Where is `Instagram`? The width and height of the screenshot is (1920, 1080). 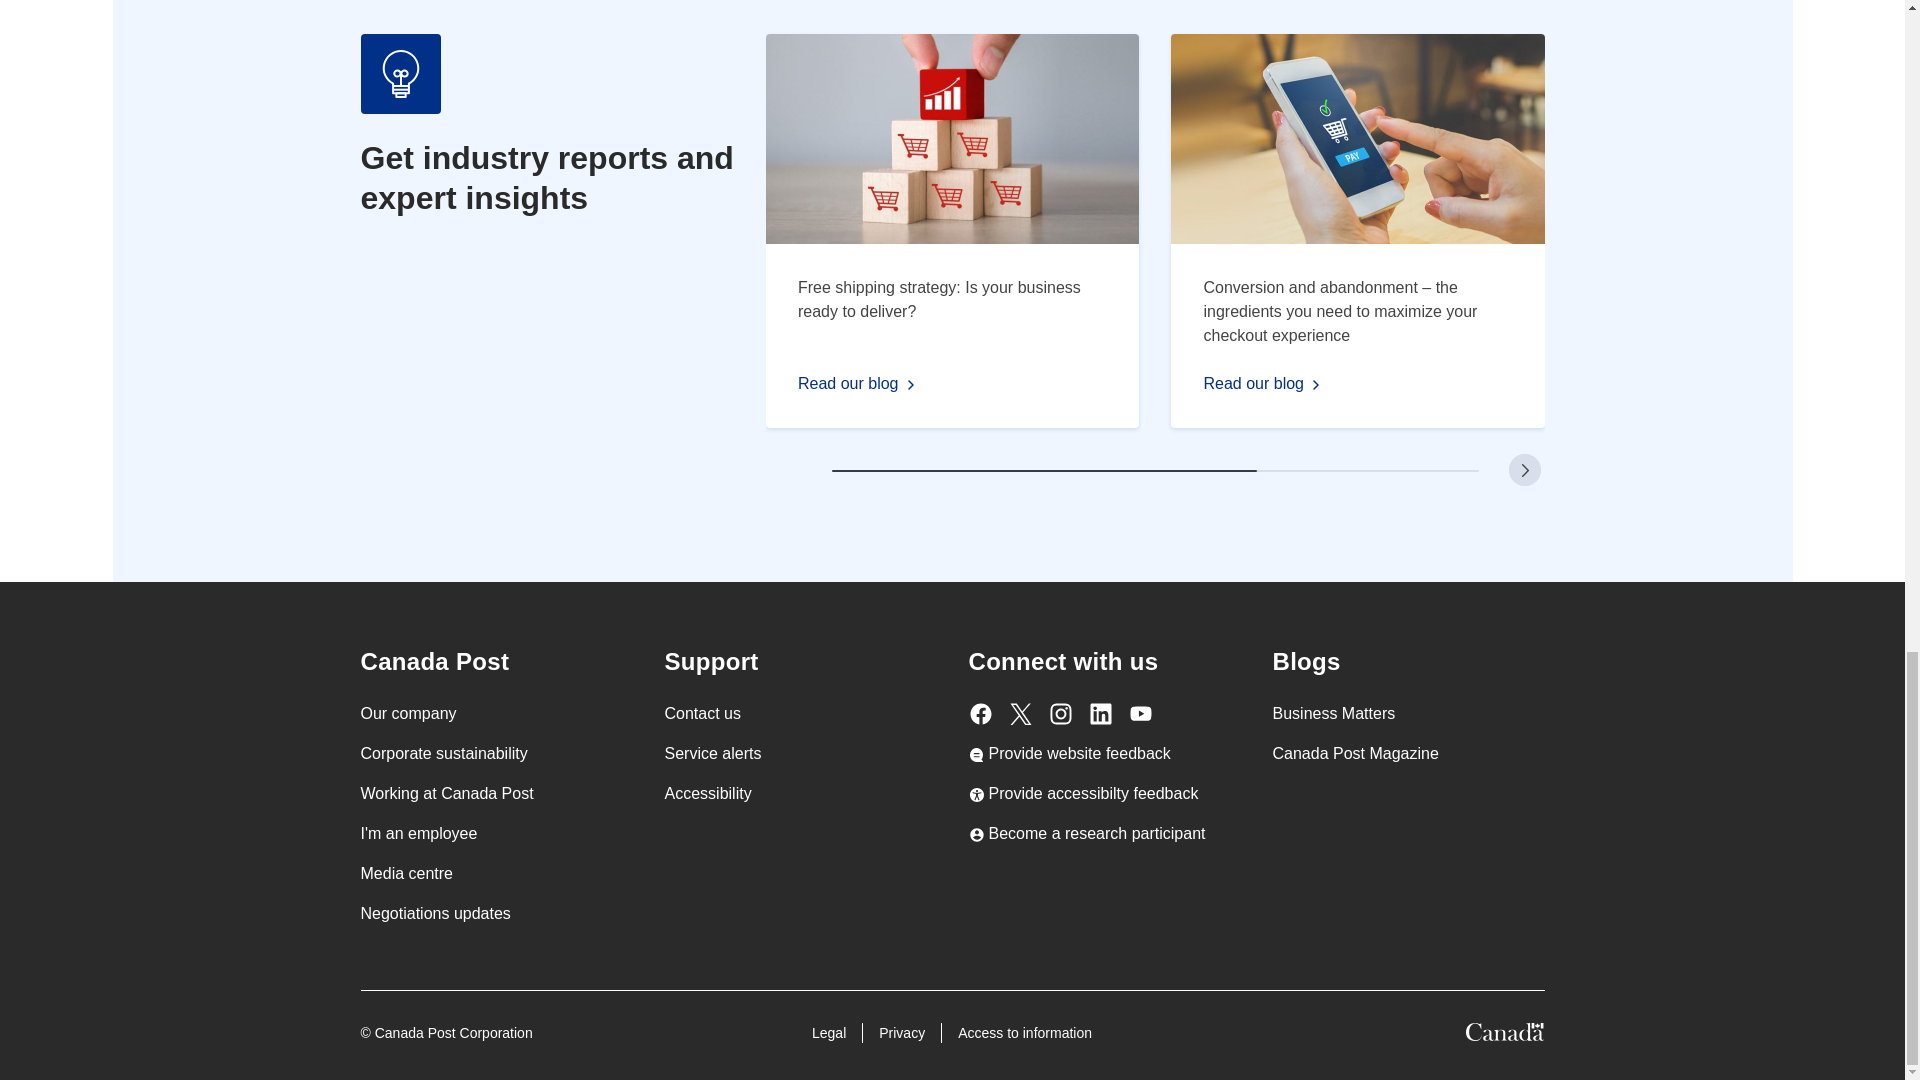 Instagram is located at coordinates (1060, 714).